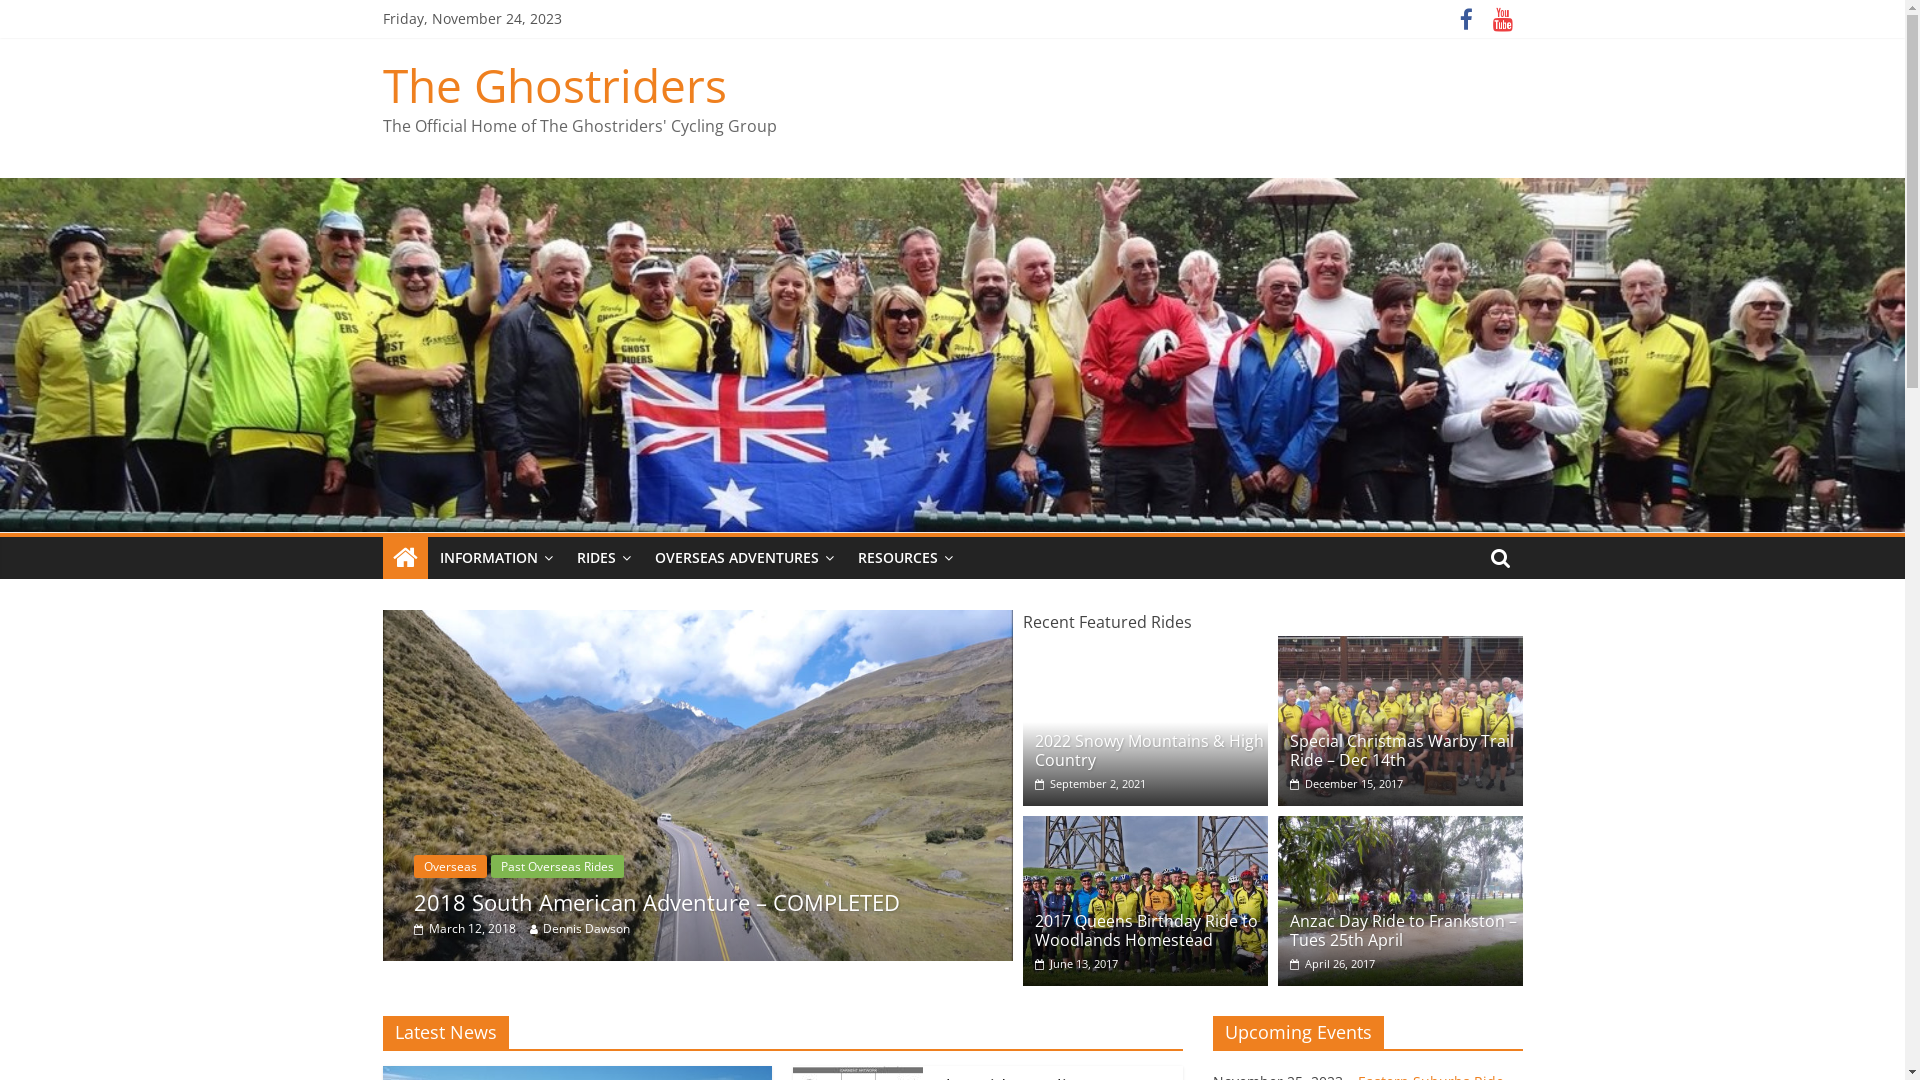 This screenshot has height=1080, width=1920. I want to click on 2022 Snowy Mountains & High Country, so click(1150, 750).